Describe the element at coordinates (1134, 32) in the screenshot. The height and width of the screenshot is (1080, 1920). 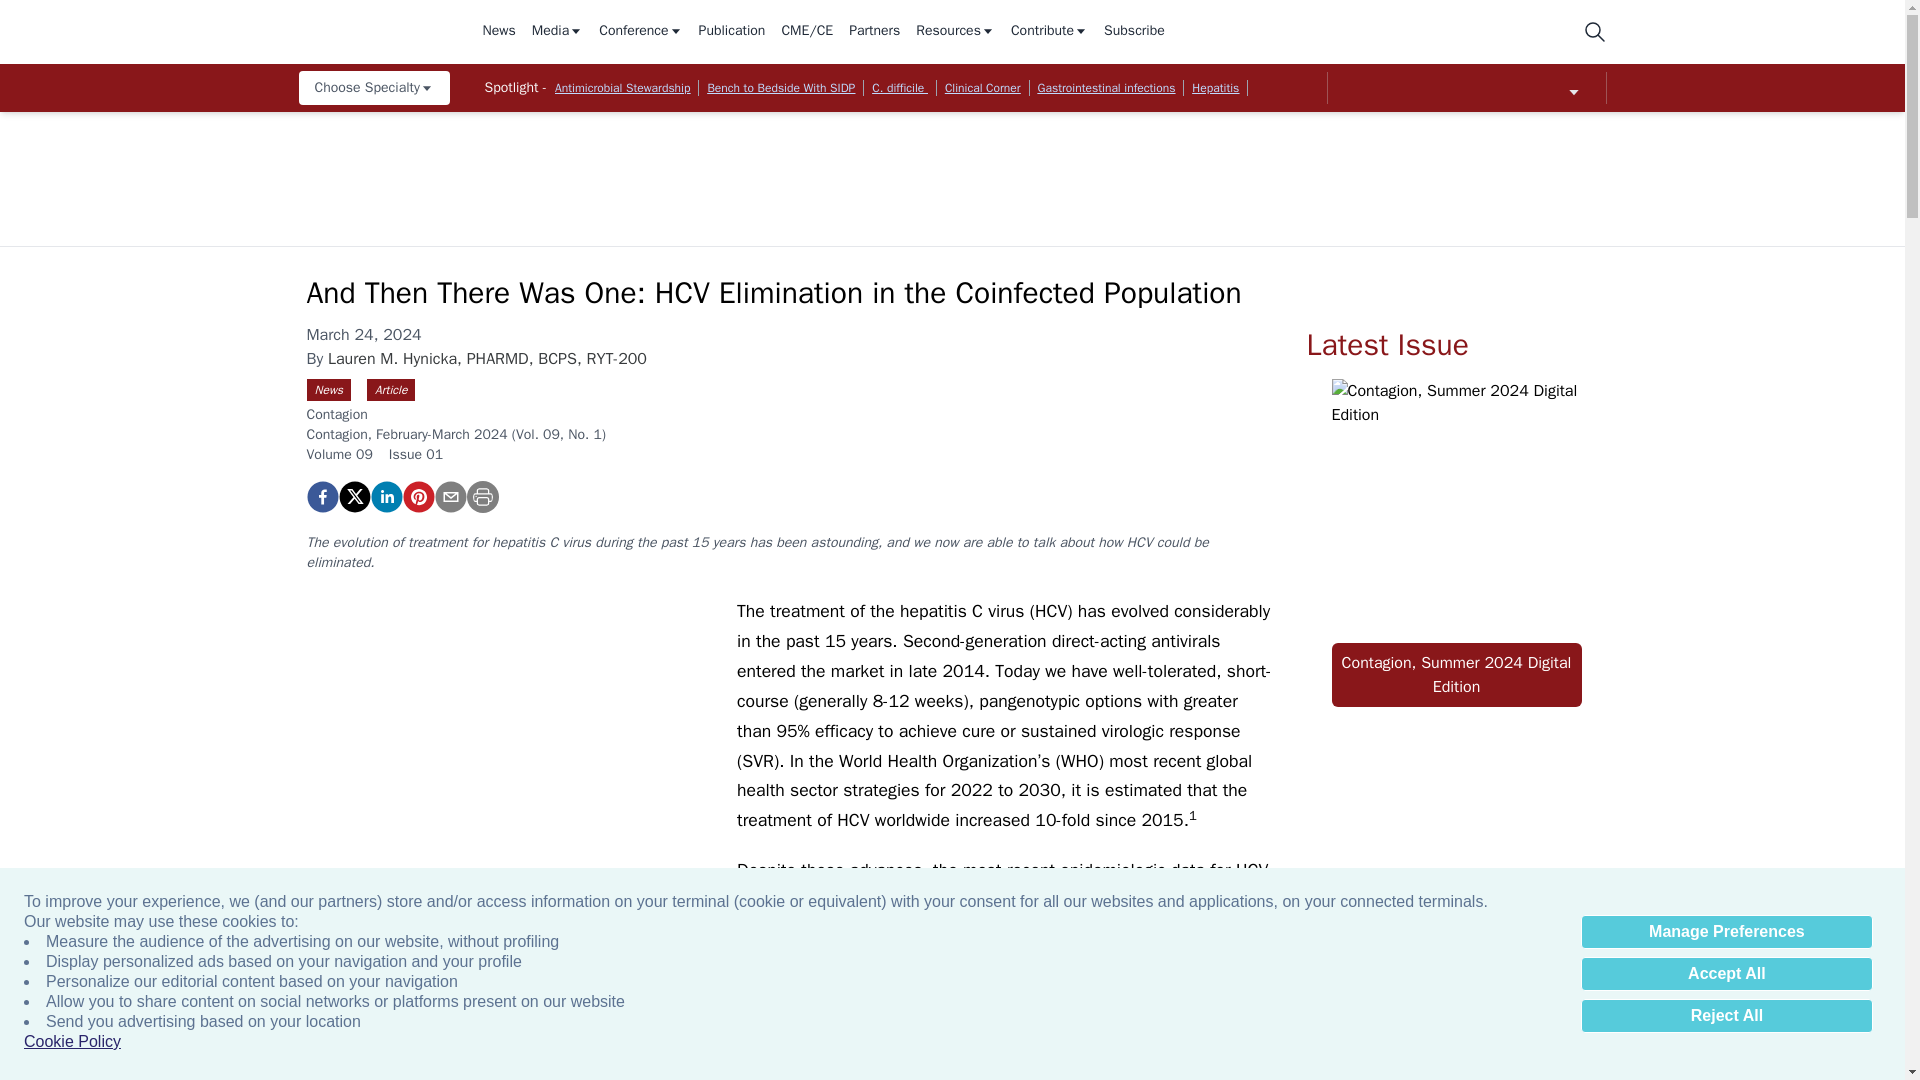
I see `Subscribe` at that location.